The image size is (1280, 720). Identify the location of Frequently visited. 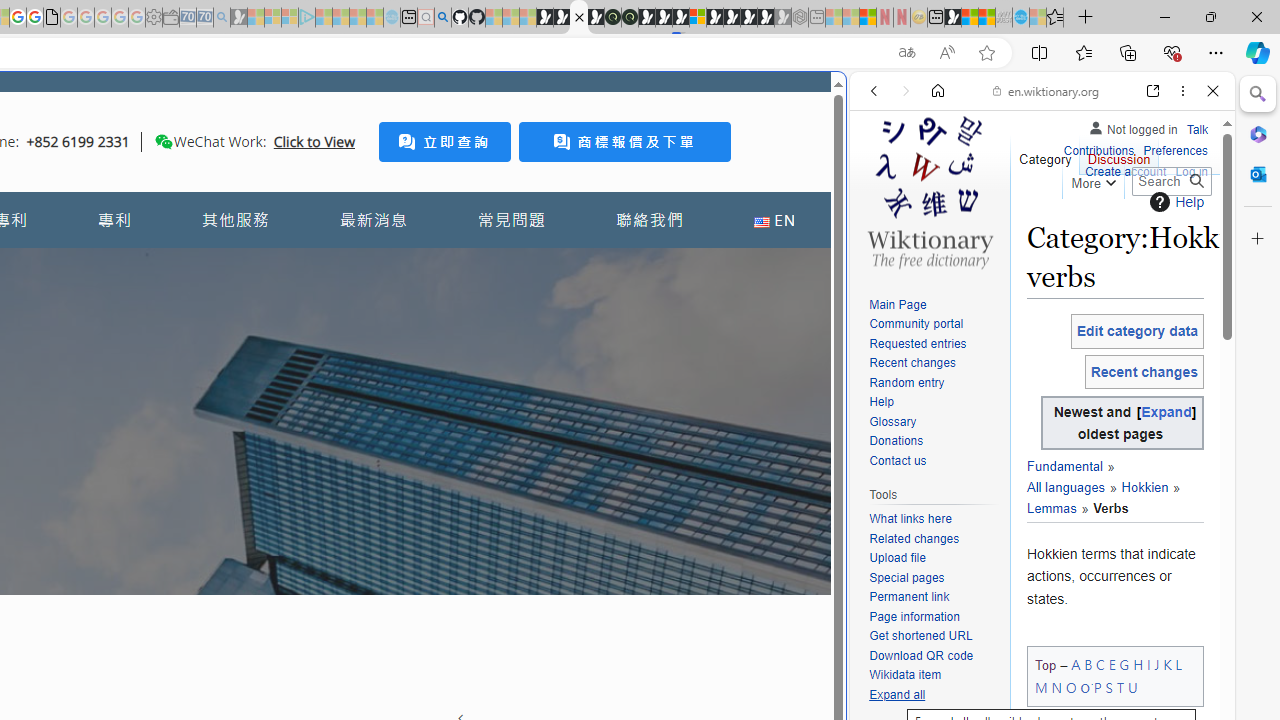
(418, 266).